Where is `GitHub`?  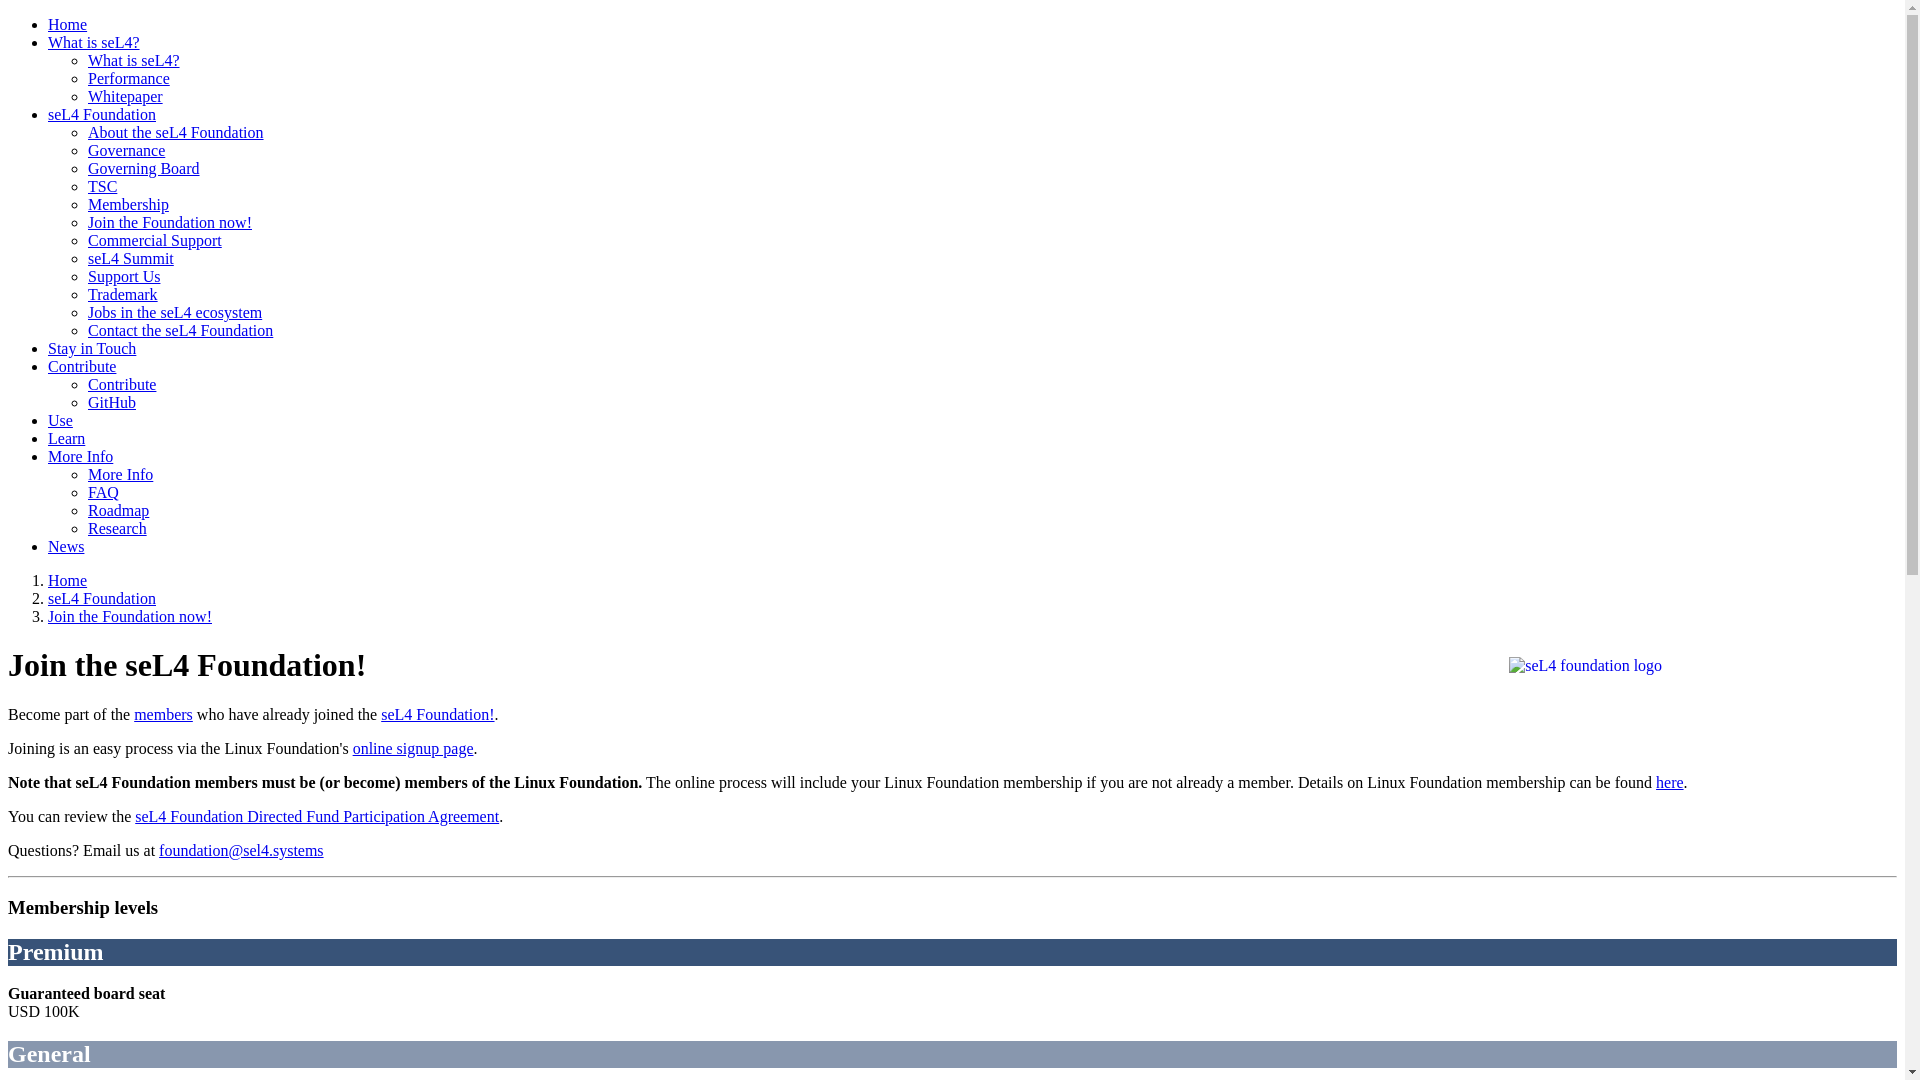
GitHub is located at coordinates (112, 402).